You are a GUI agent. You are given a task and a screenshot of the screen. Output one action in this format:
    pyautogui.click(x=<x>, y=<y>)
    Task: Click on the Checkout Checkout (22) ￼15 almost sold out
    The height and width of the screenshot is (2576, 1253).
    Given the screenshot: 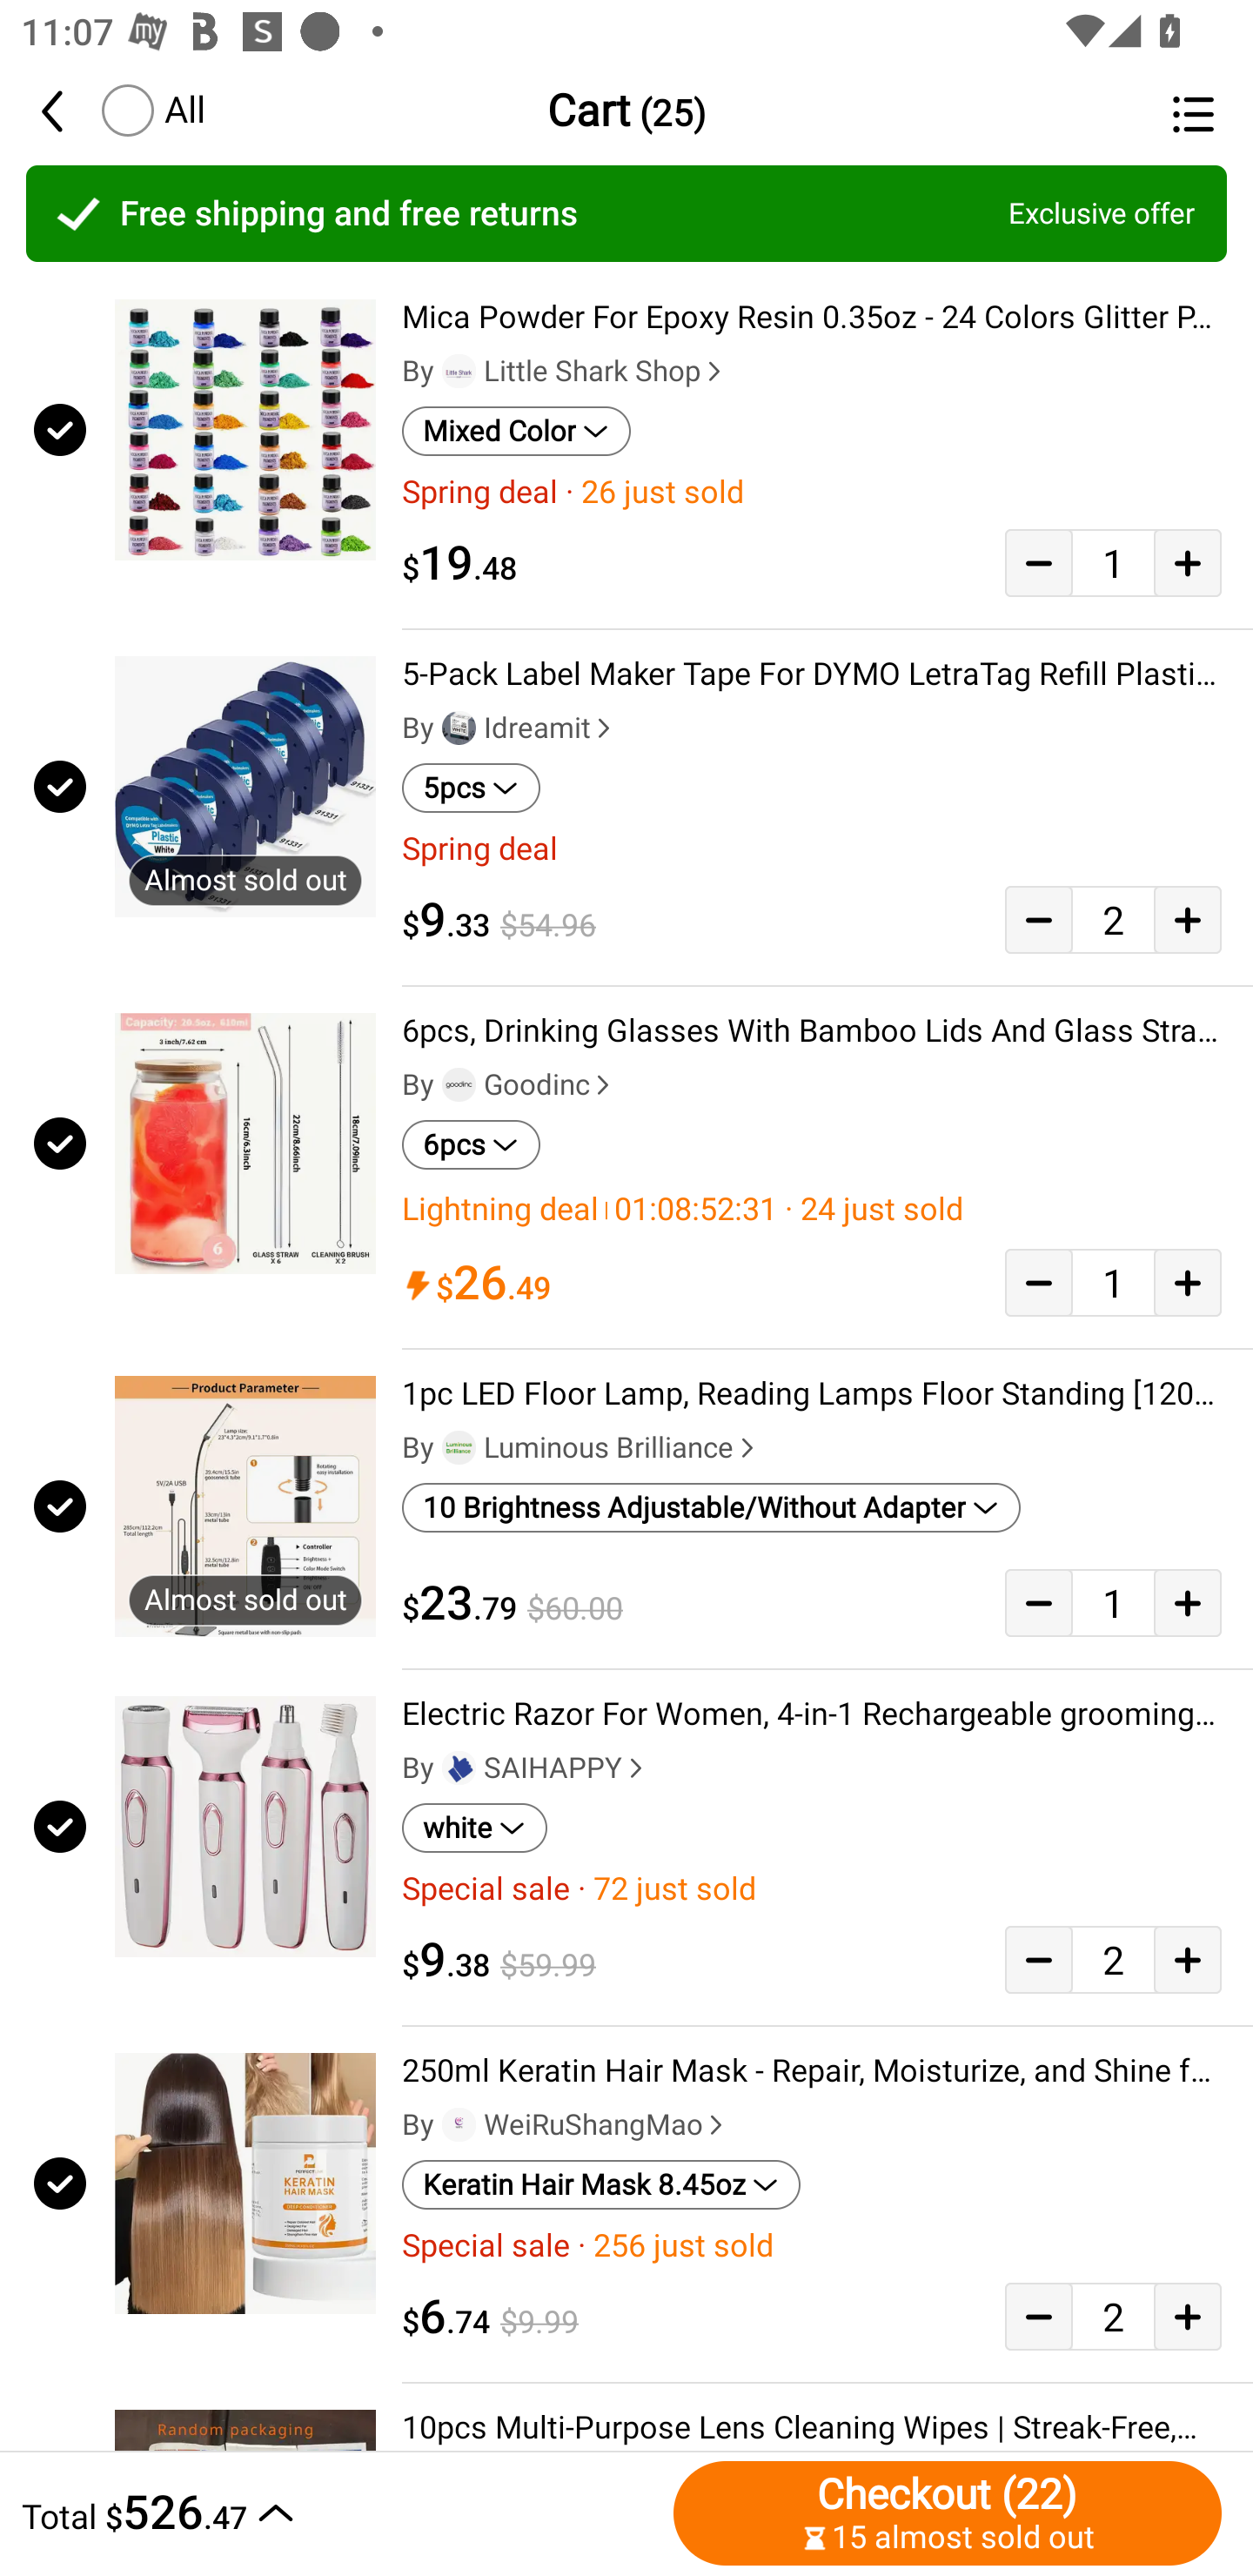 What is the action you would take?
    pyautogui.click(x=948, y=2512)
    